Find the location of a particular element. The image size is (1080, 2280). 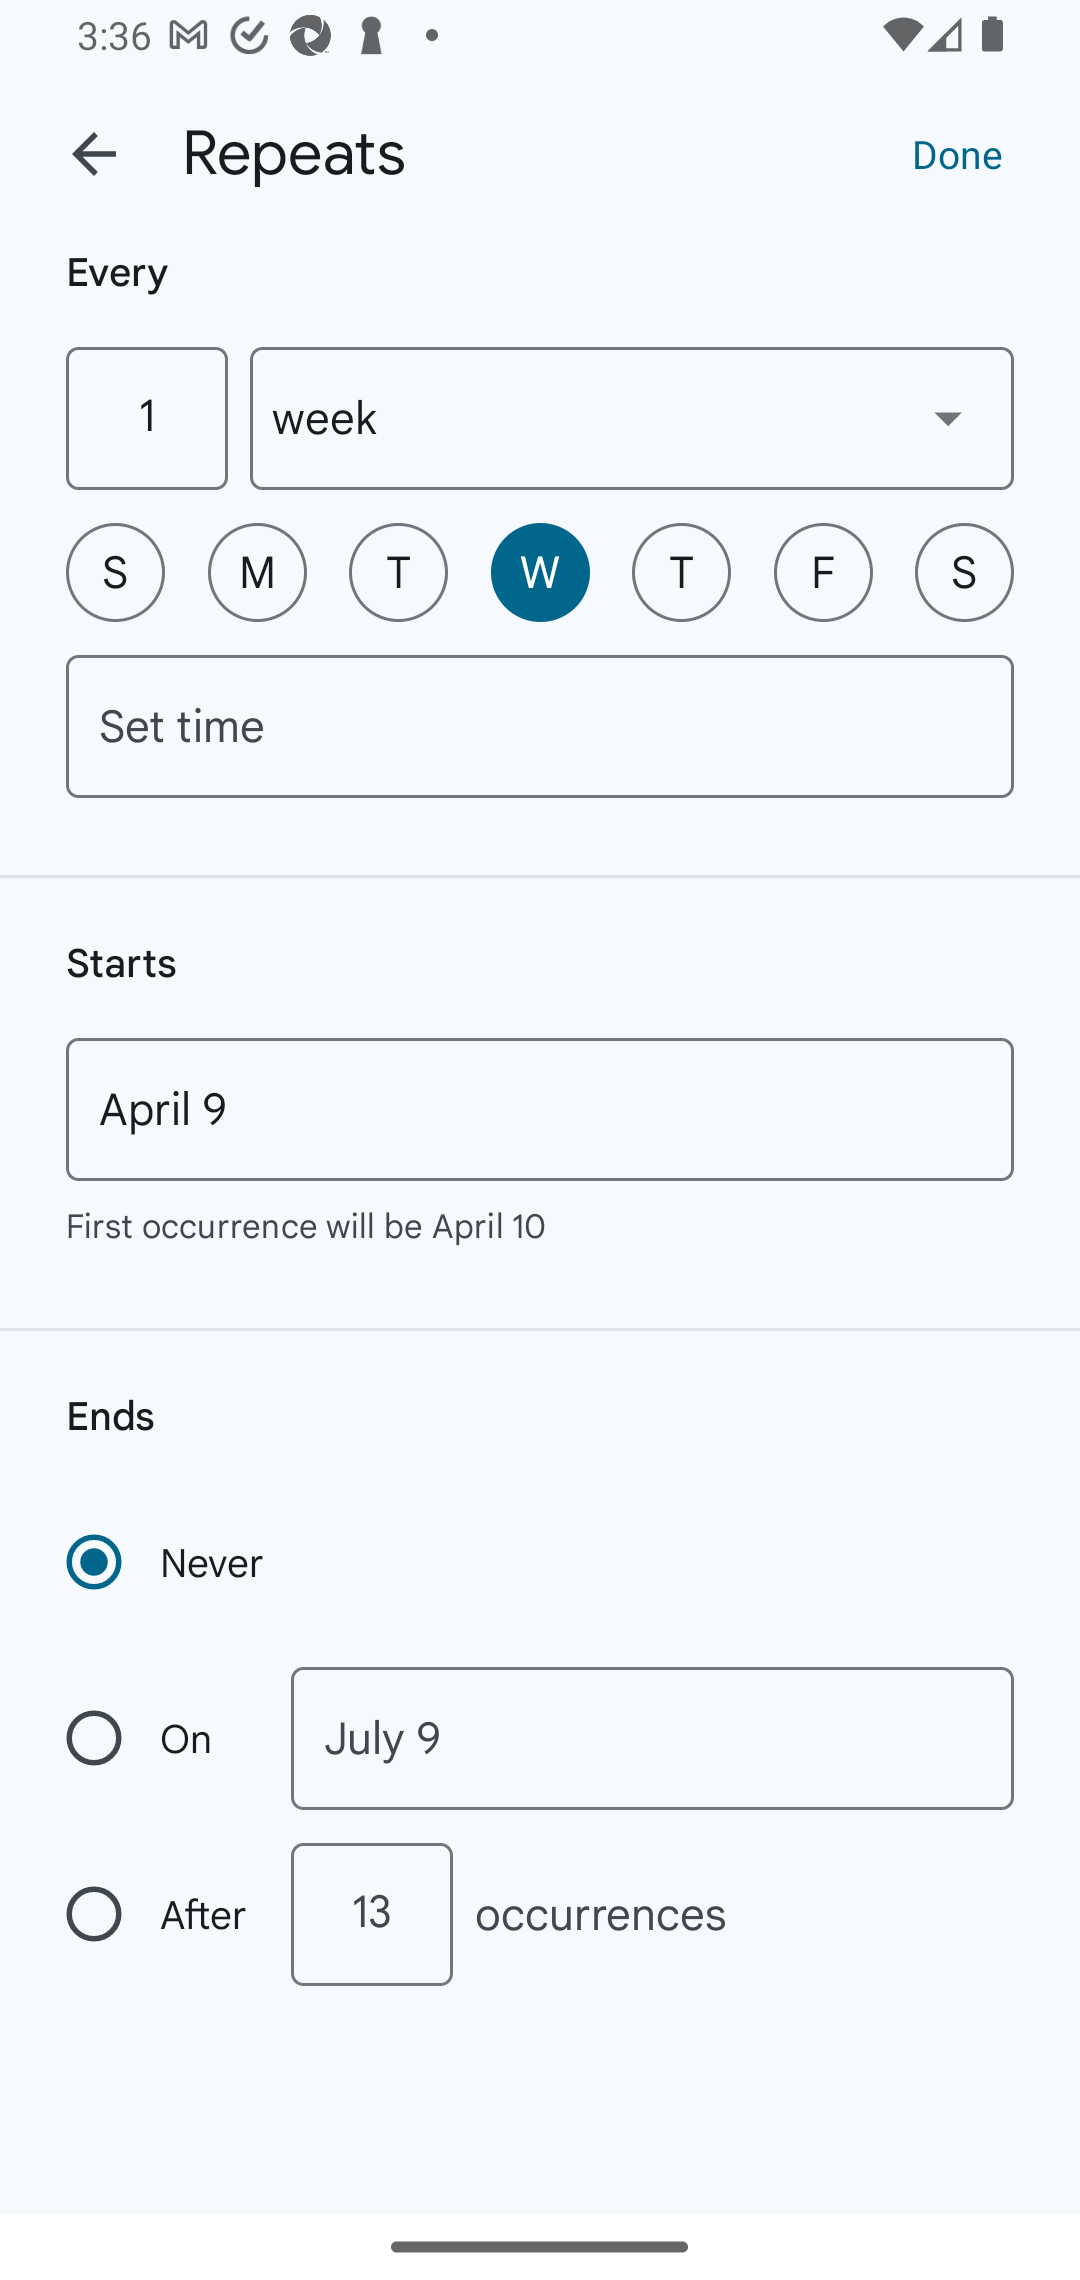

April 9 is located at coordinates (540, 1109).